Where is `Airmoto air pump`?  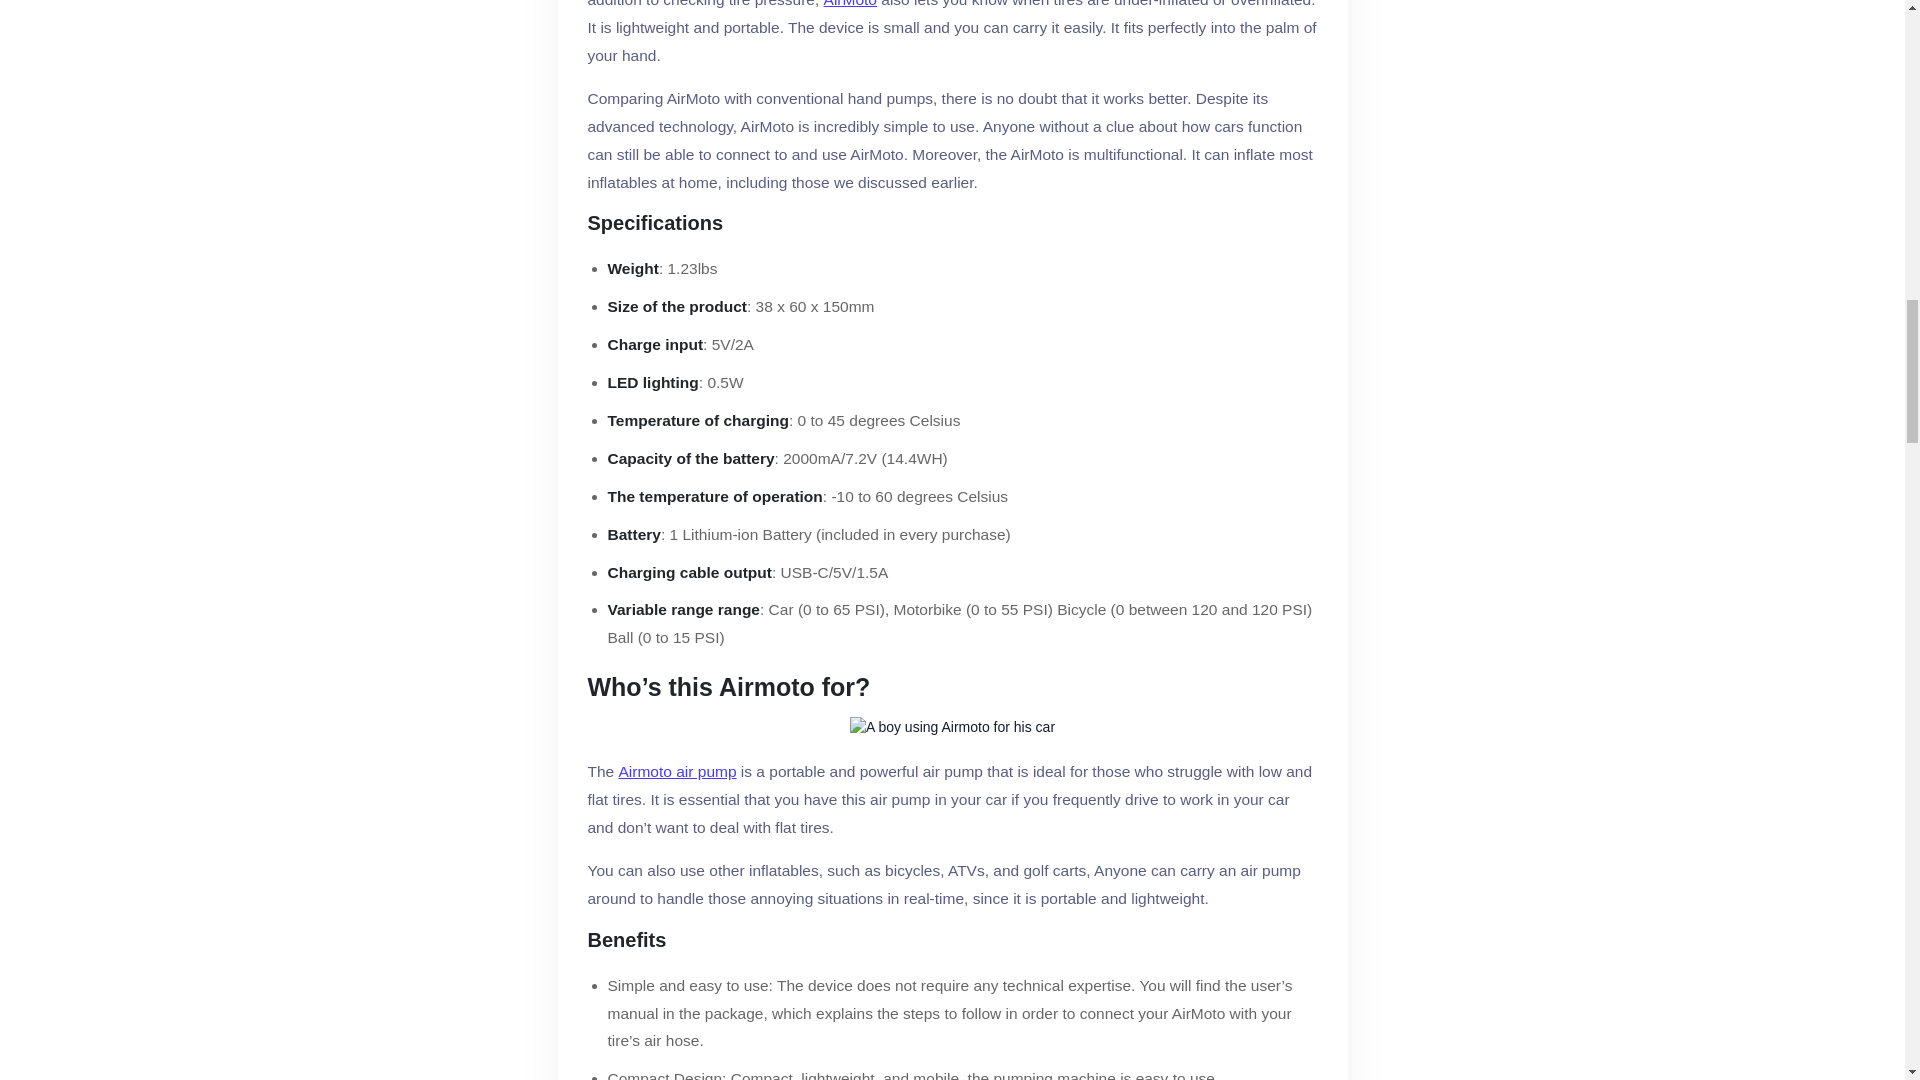 Airmoto air pump is located at coordinates (678, 772).